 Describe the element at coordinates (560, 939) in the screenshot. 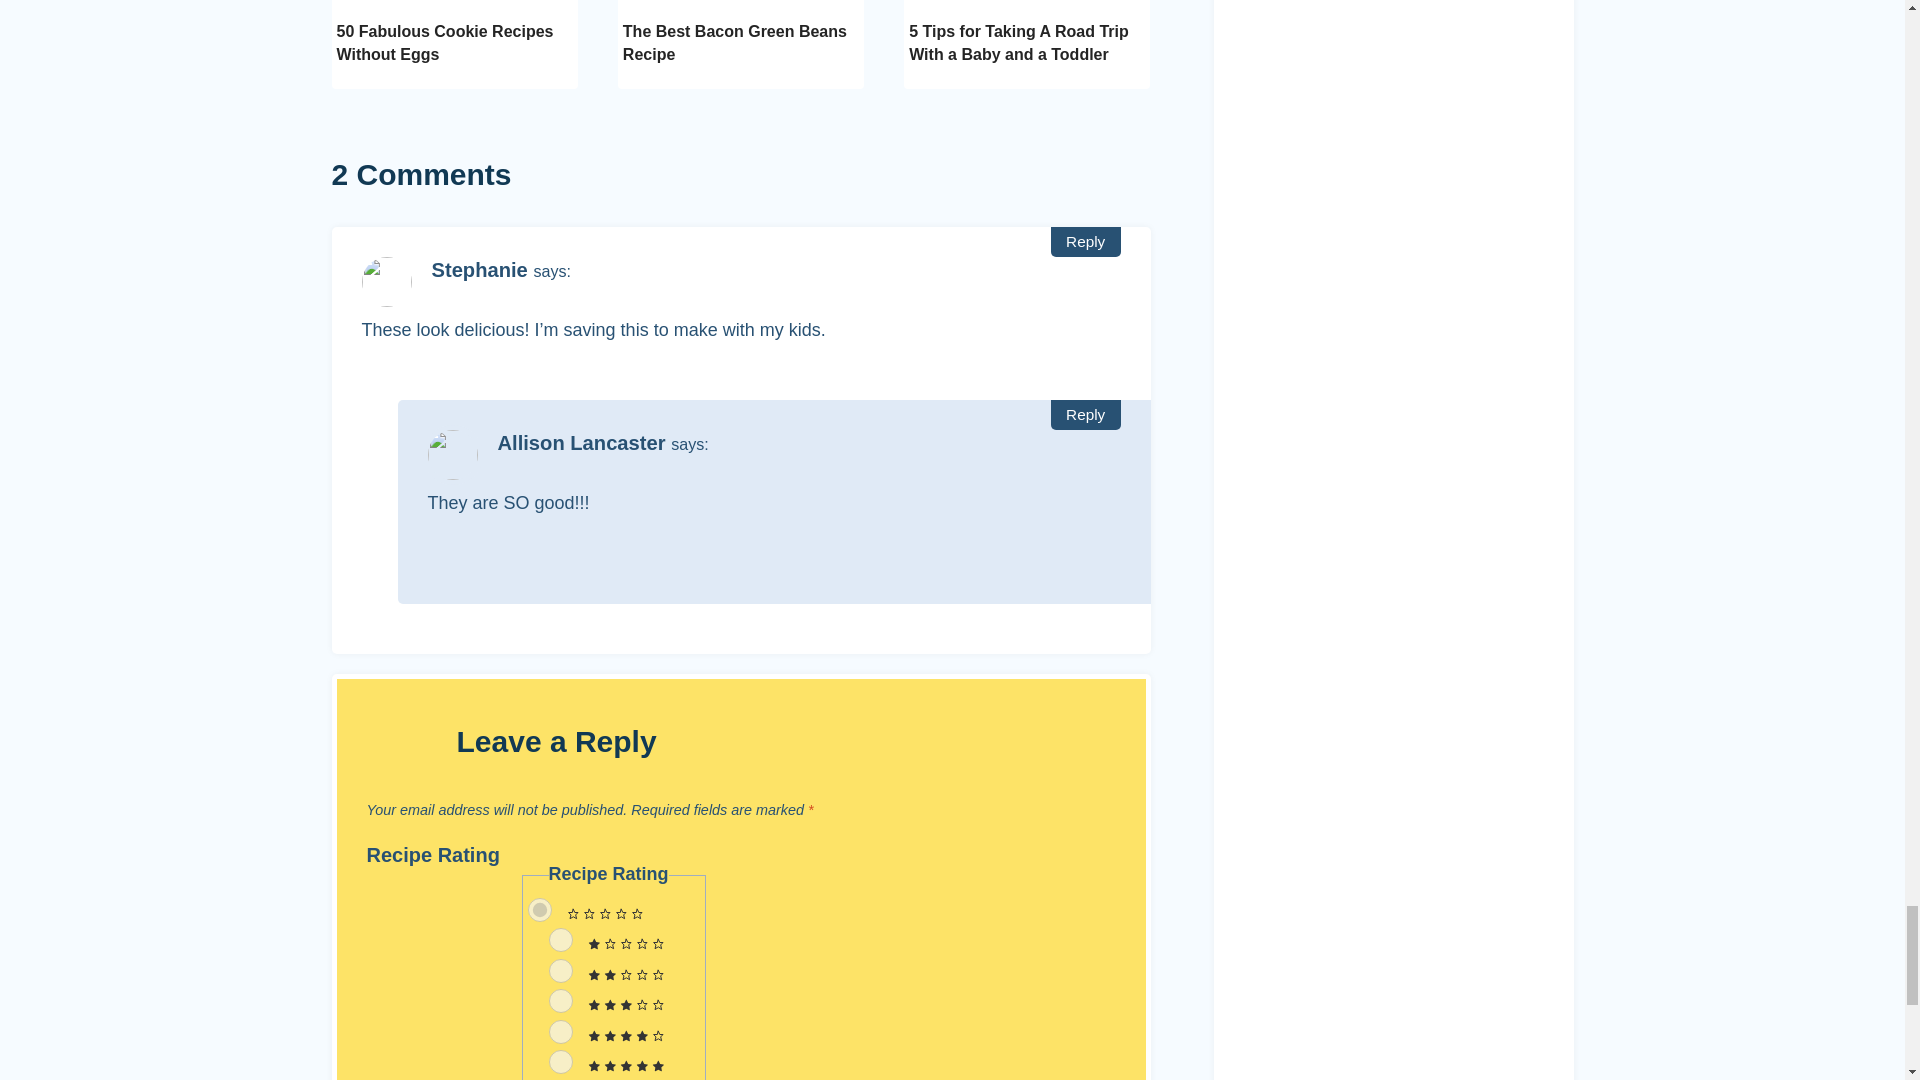

I see `1` at that location.